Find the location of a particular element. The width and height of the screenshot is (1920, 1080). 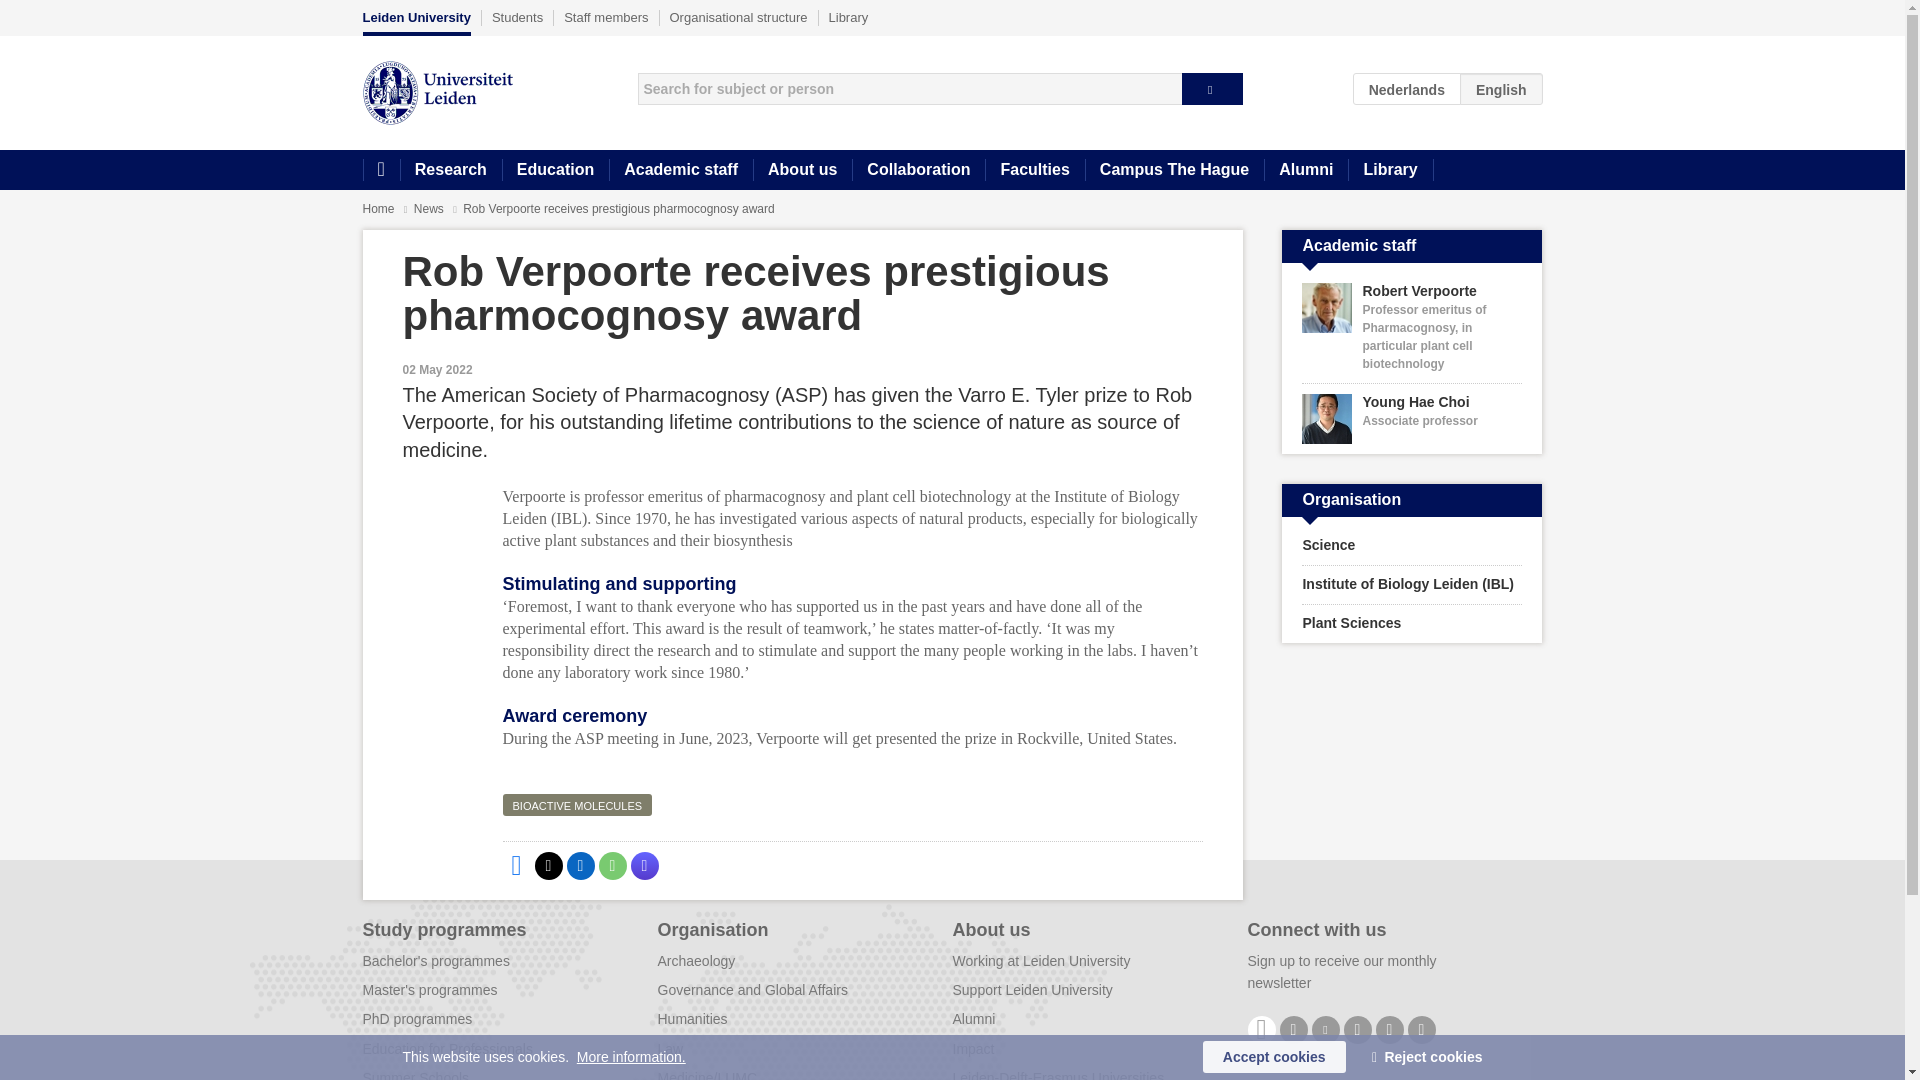

Faculties is located at coordinates (1034, 170).